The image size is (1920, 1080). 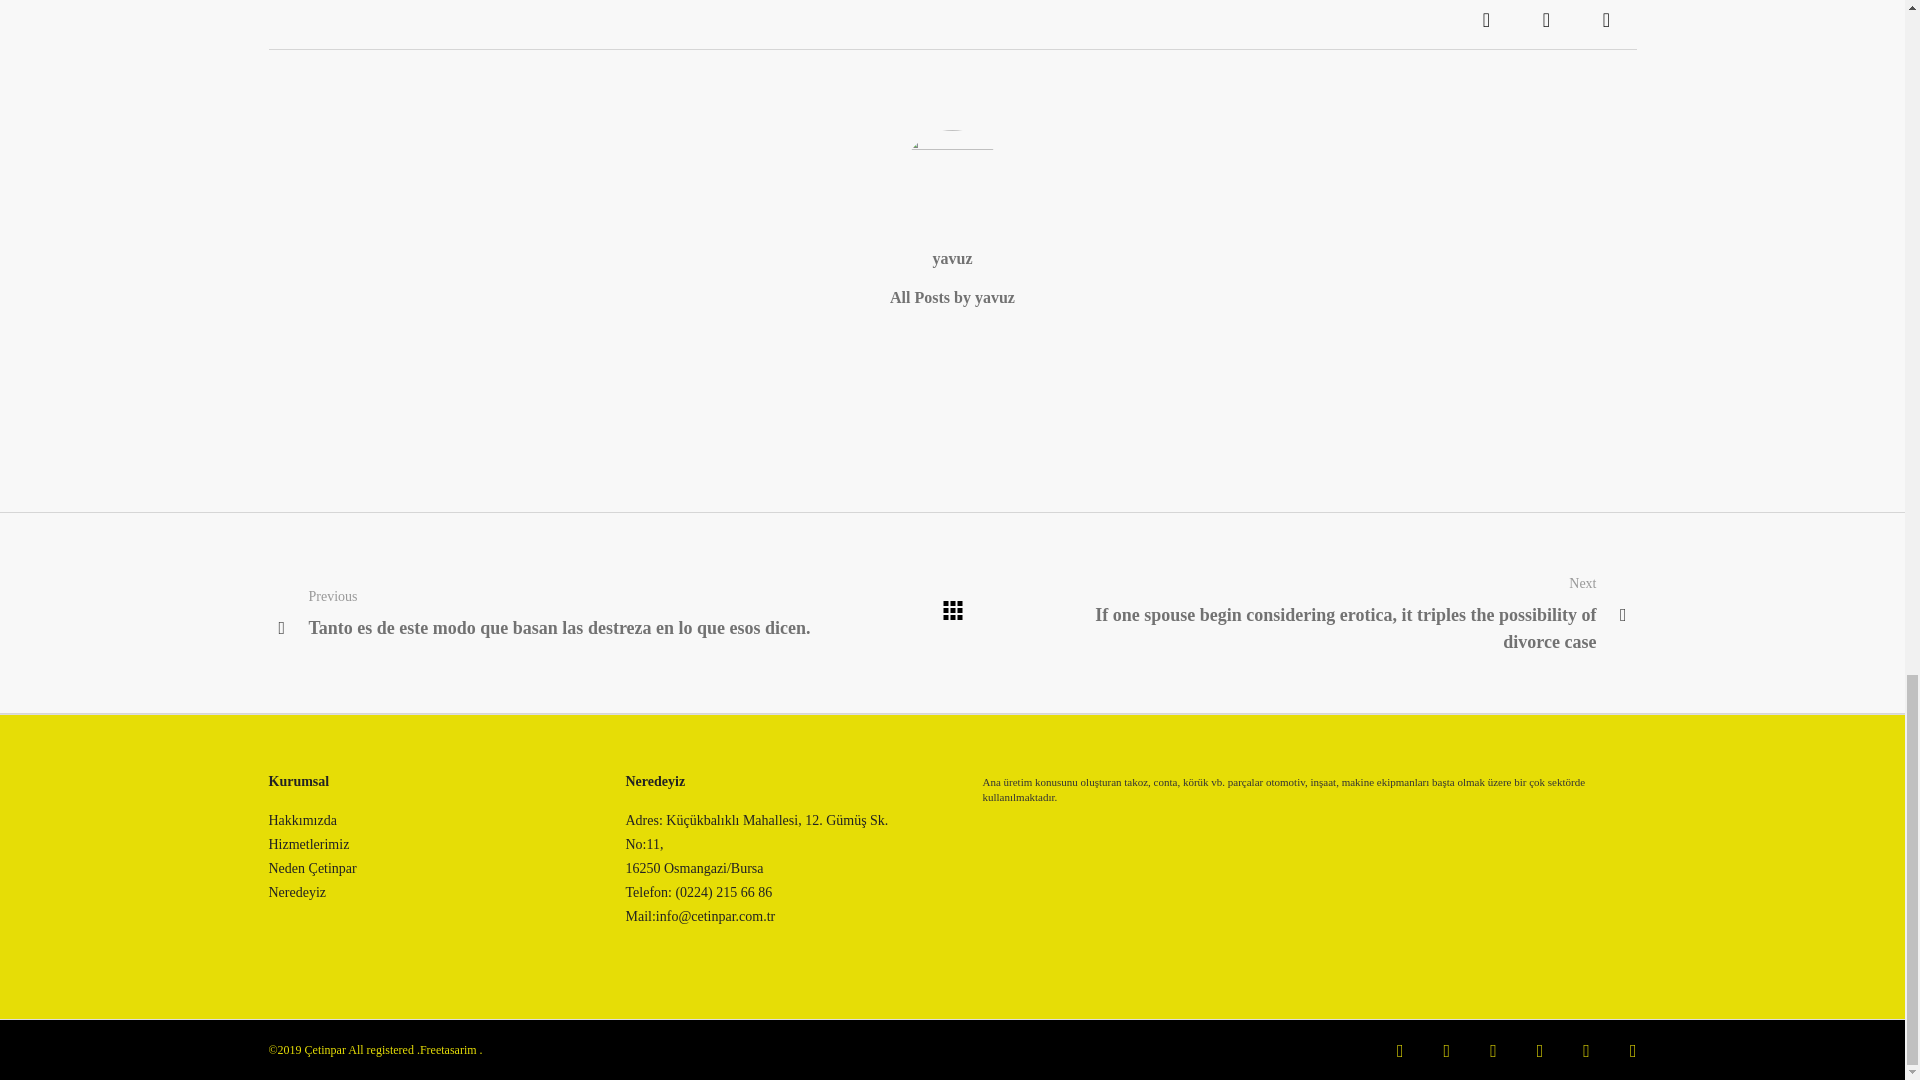 What do you see at coordinates (308, 845) in the screenshot?
I see `Hizmetlerimiz` at bounding box center [308, 845].